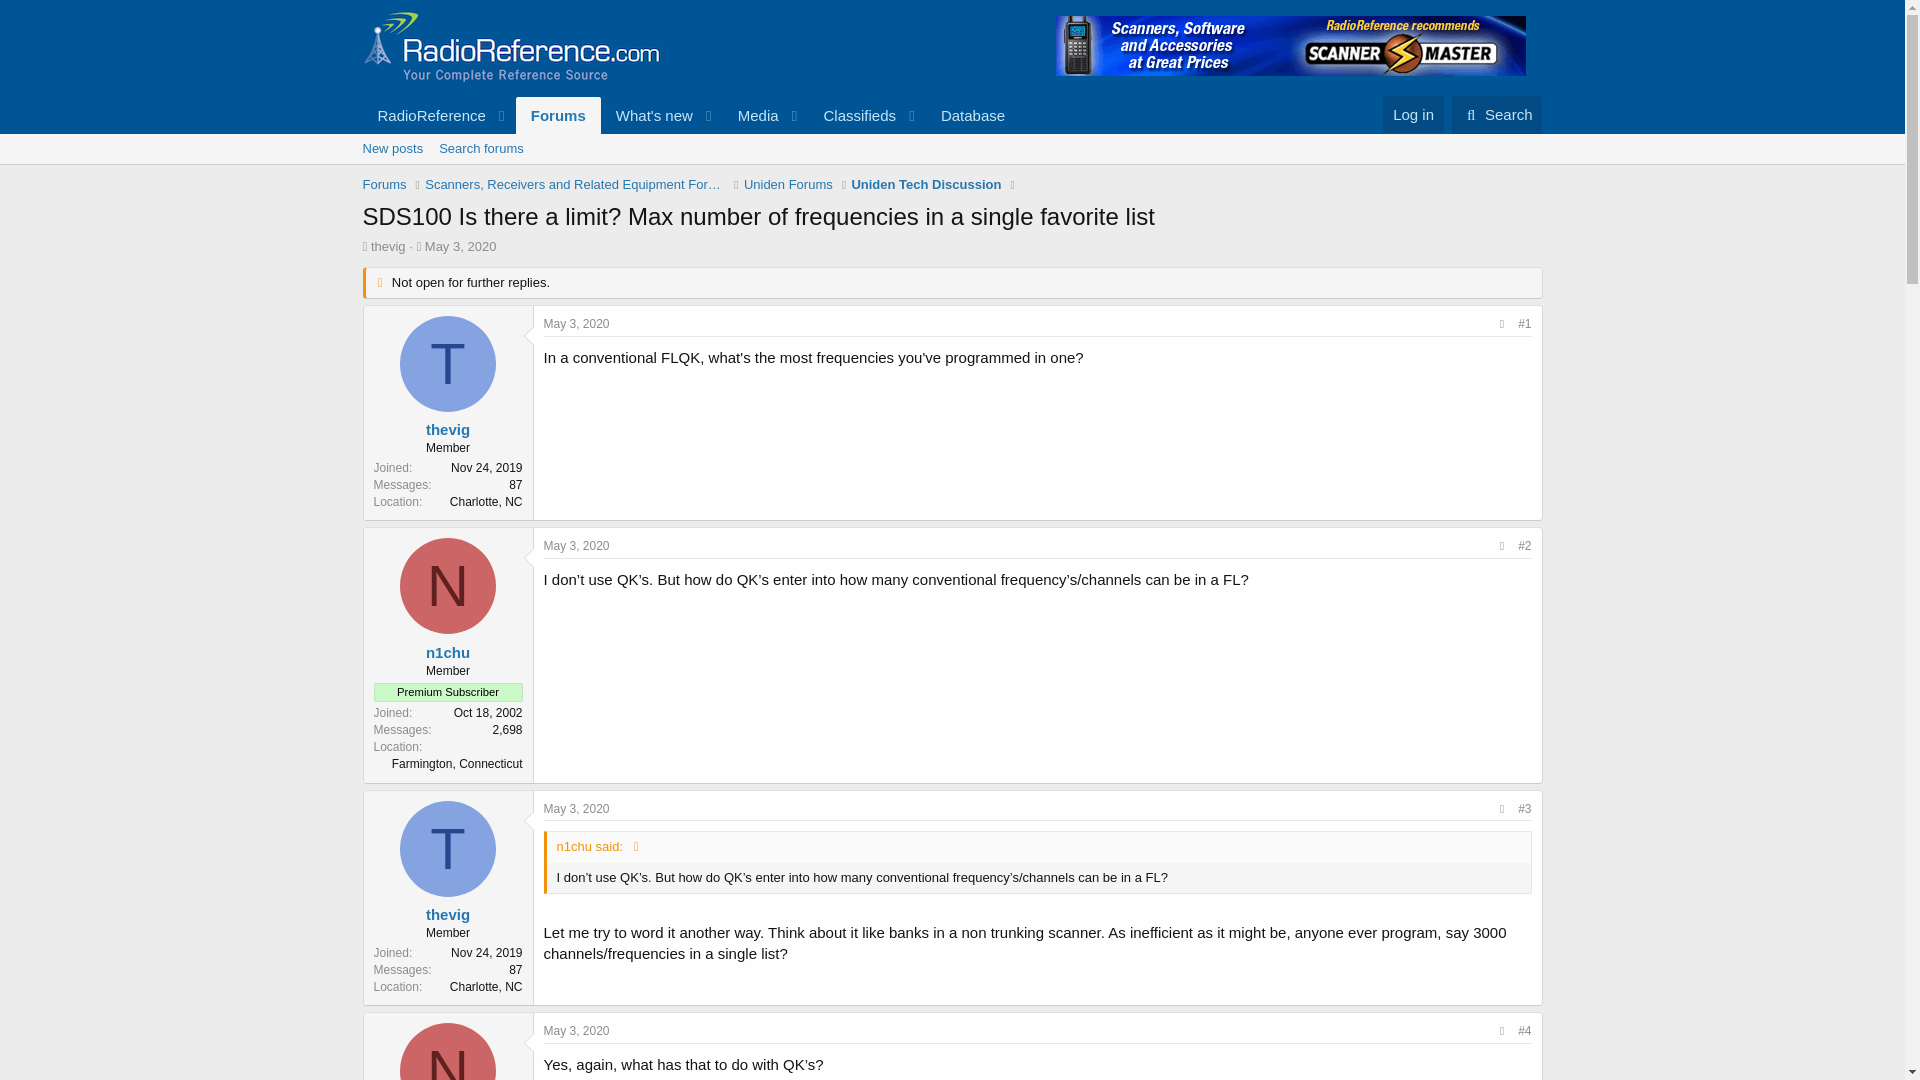 This screenshot has height=1080, width=1920. What do you see at coordinates (690, 115) in the screenshot?
I see `New posts` at bounding box center [690, 115].